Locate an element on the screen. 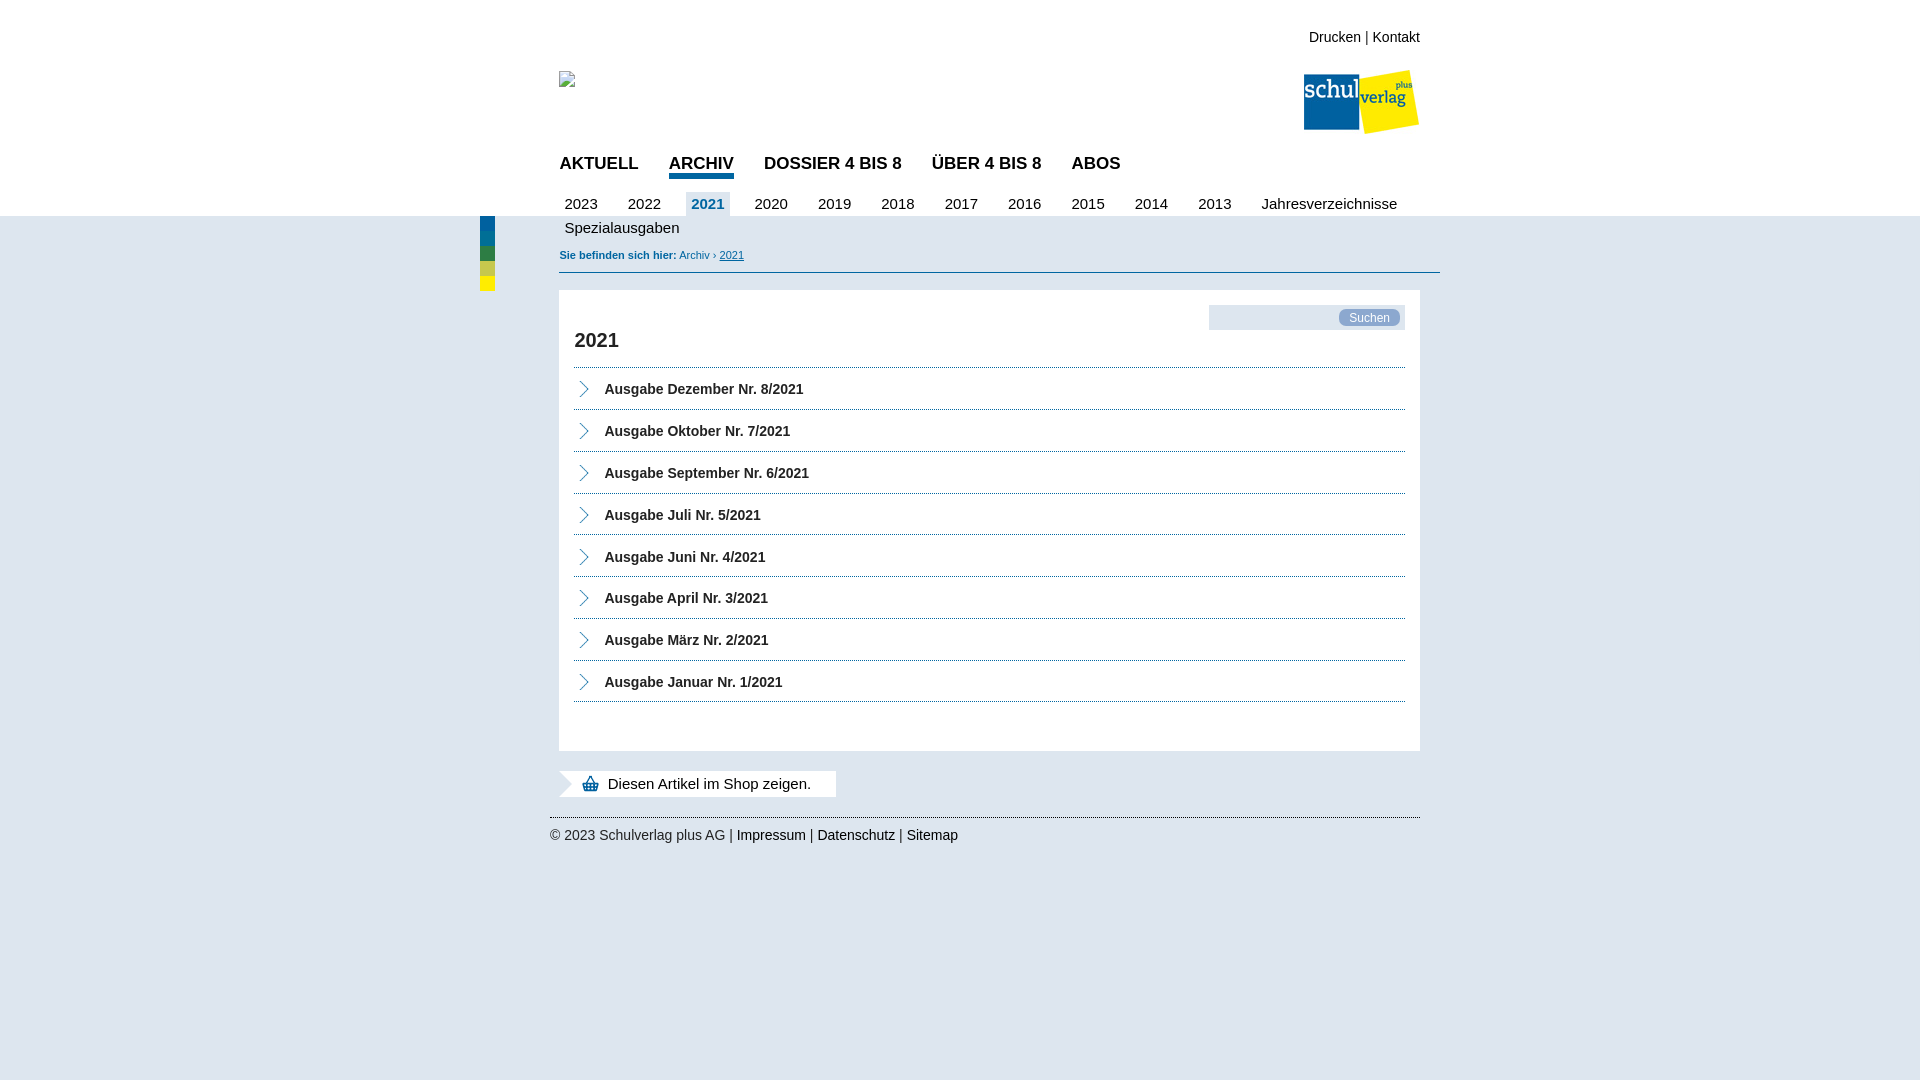 This screenshot has width=1920, height=1080. 2022 is located at coordinates (644, 204).